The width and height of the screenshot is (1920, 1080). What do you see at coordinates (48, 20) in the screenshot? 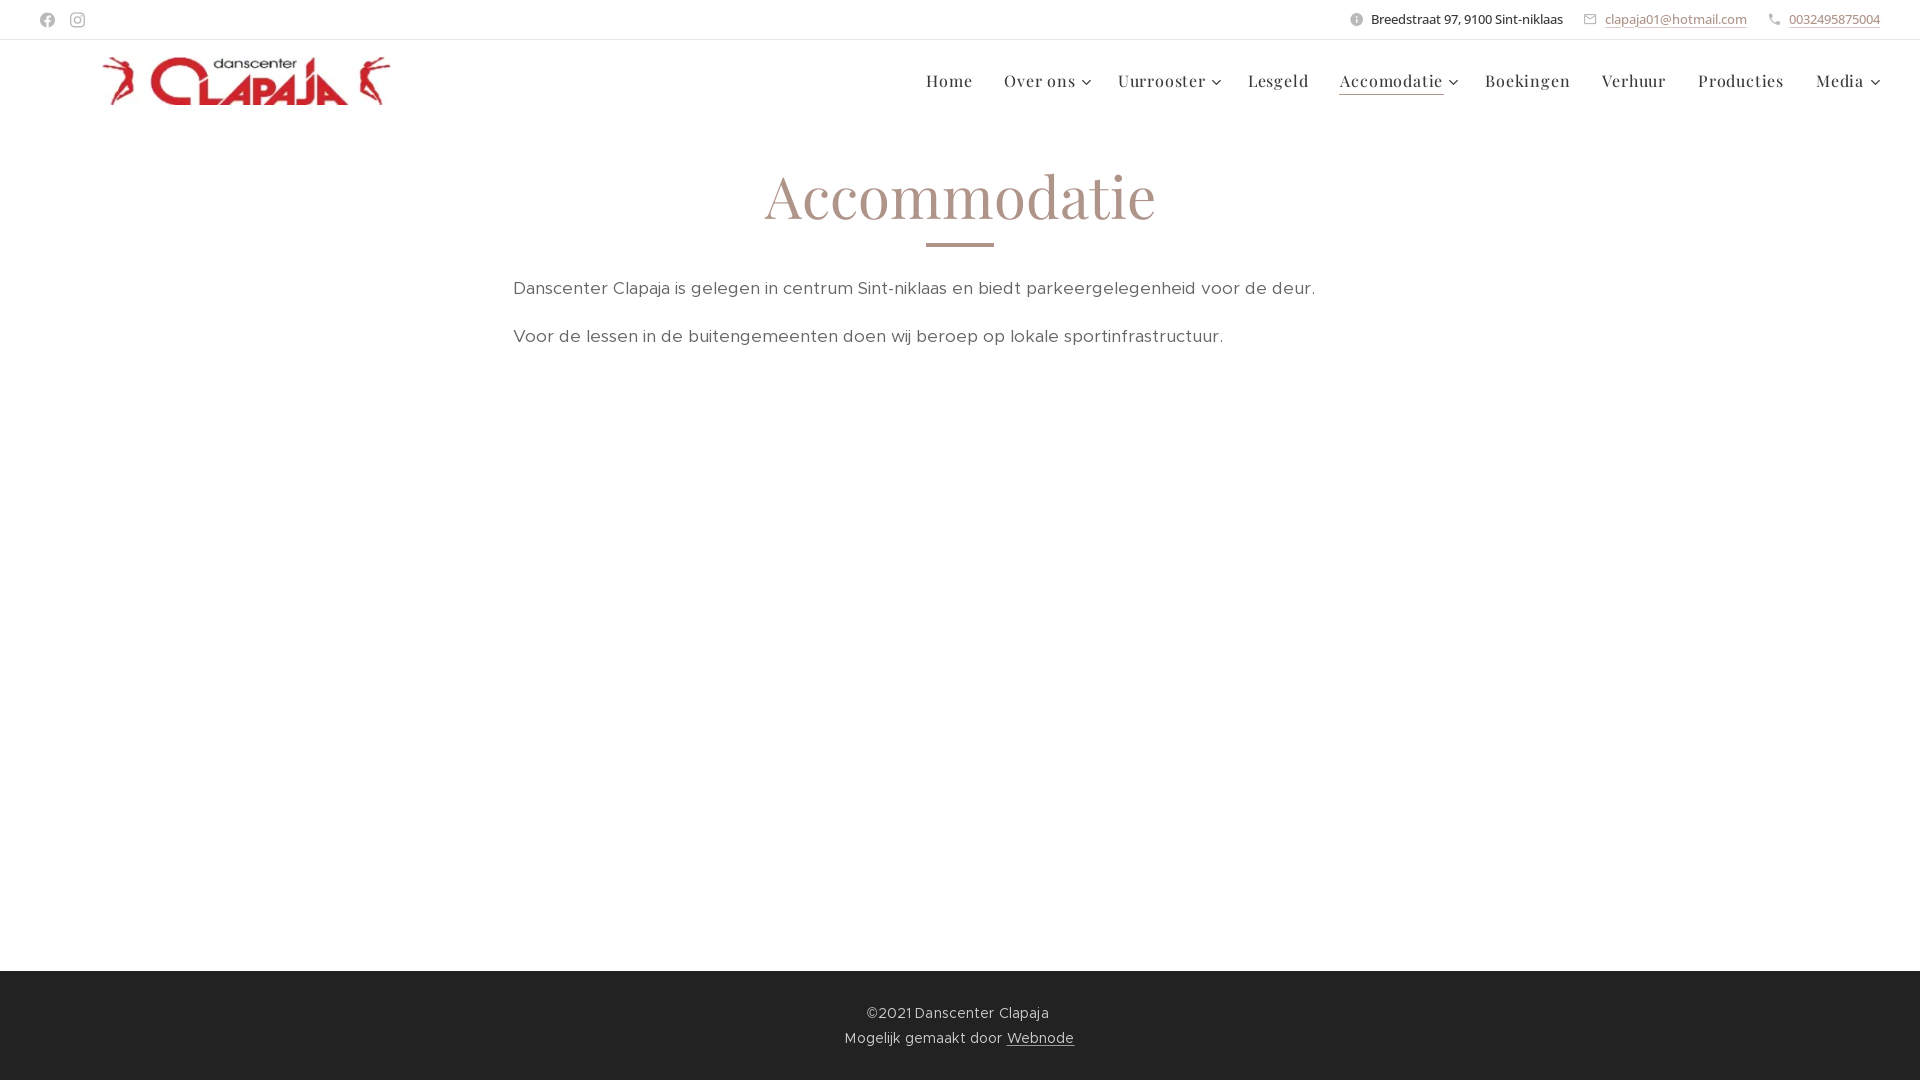
I see `Facebook` at bounding box center [48, 20].